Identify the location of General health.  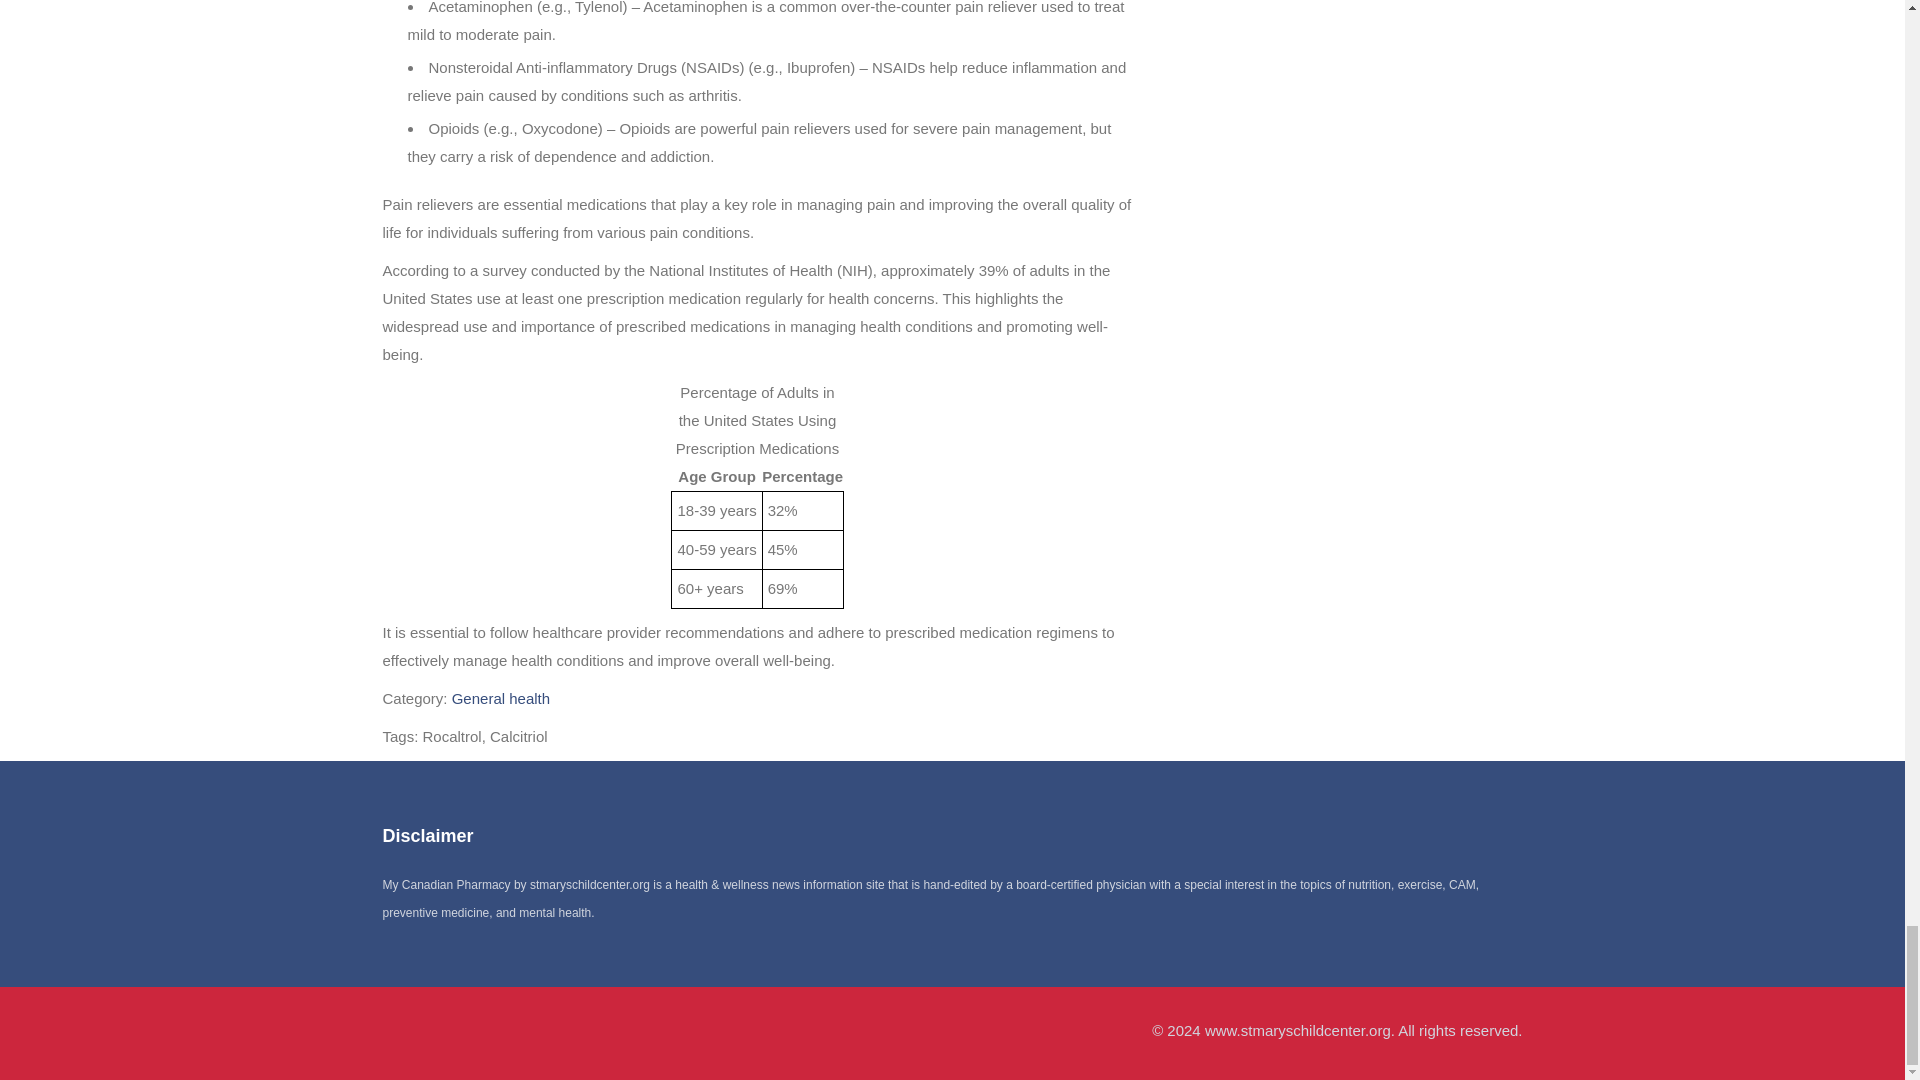
(500, 698).